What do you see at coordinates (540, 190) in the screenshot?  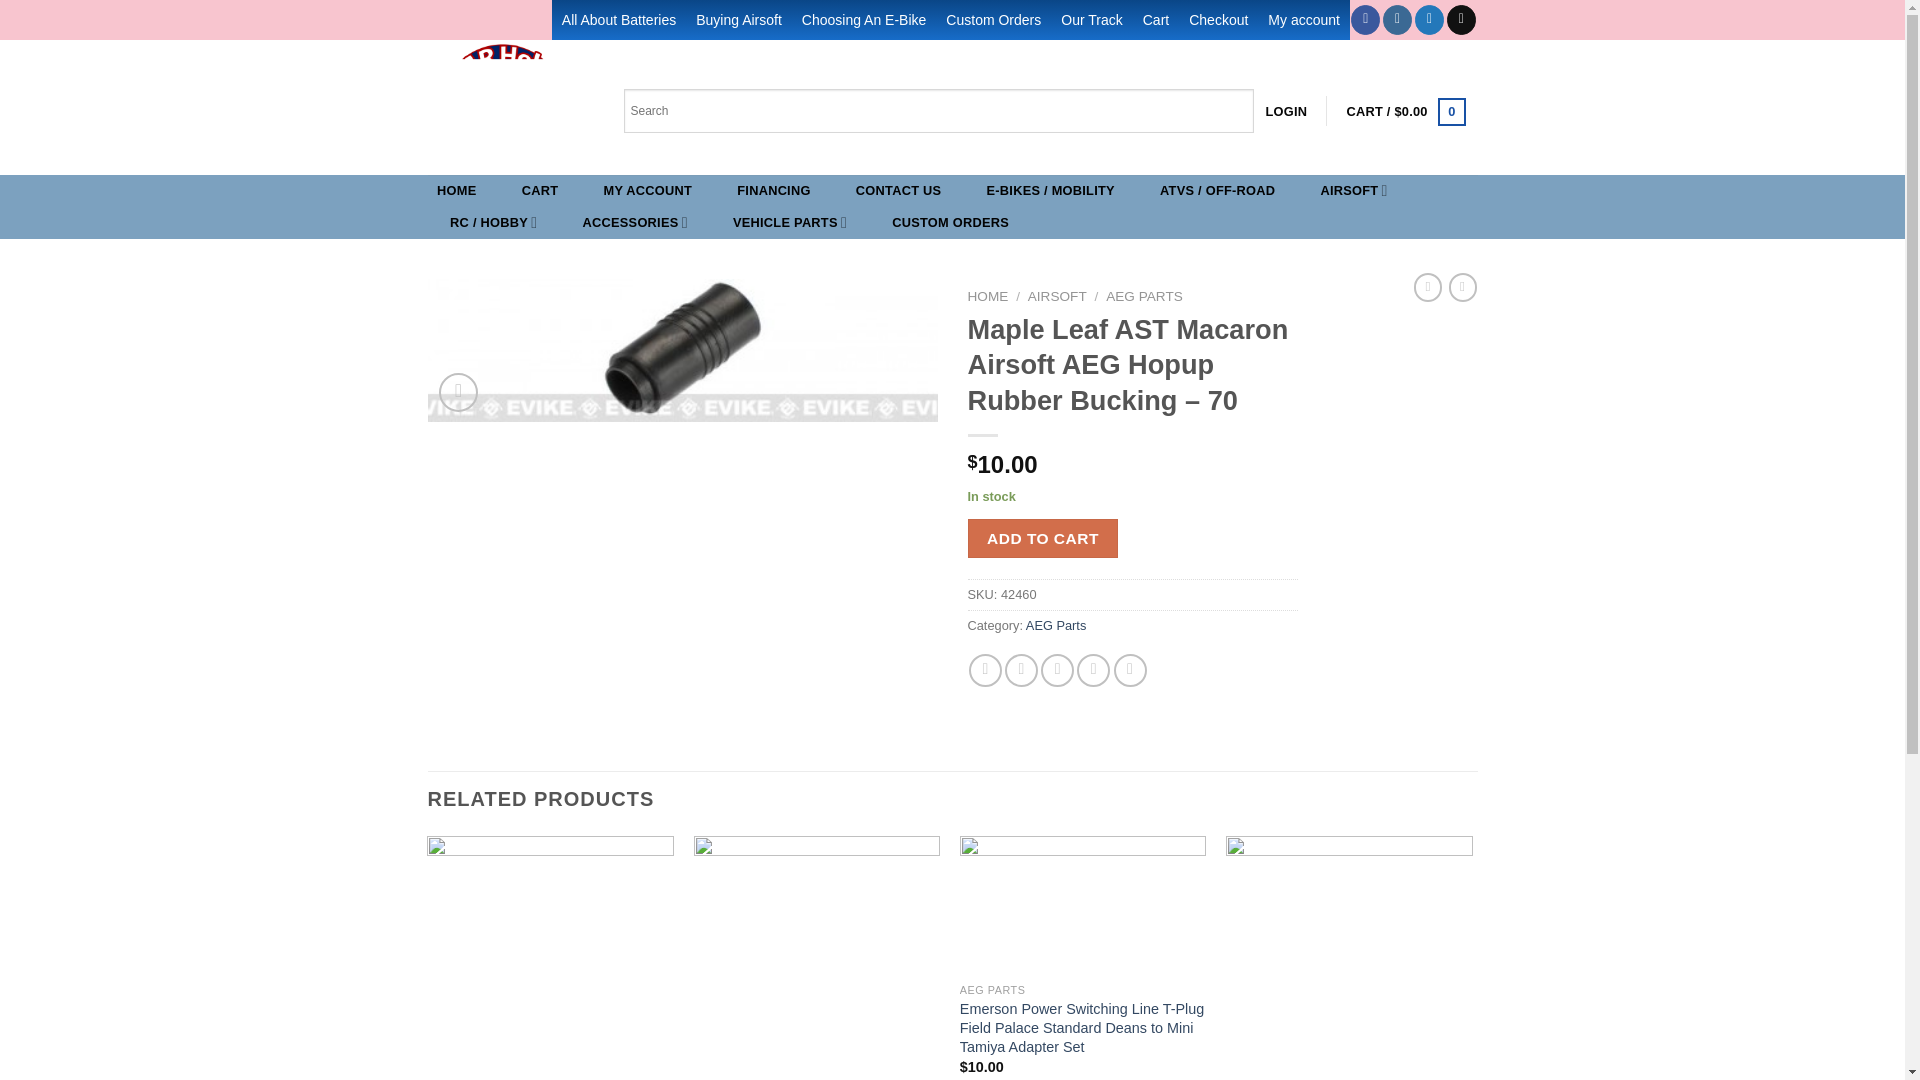 I see `CART` at bounding box center [540, 190].